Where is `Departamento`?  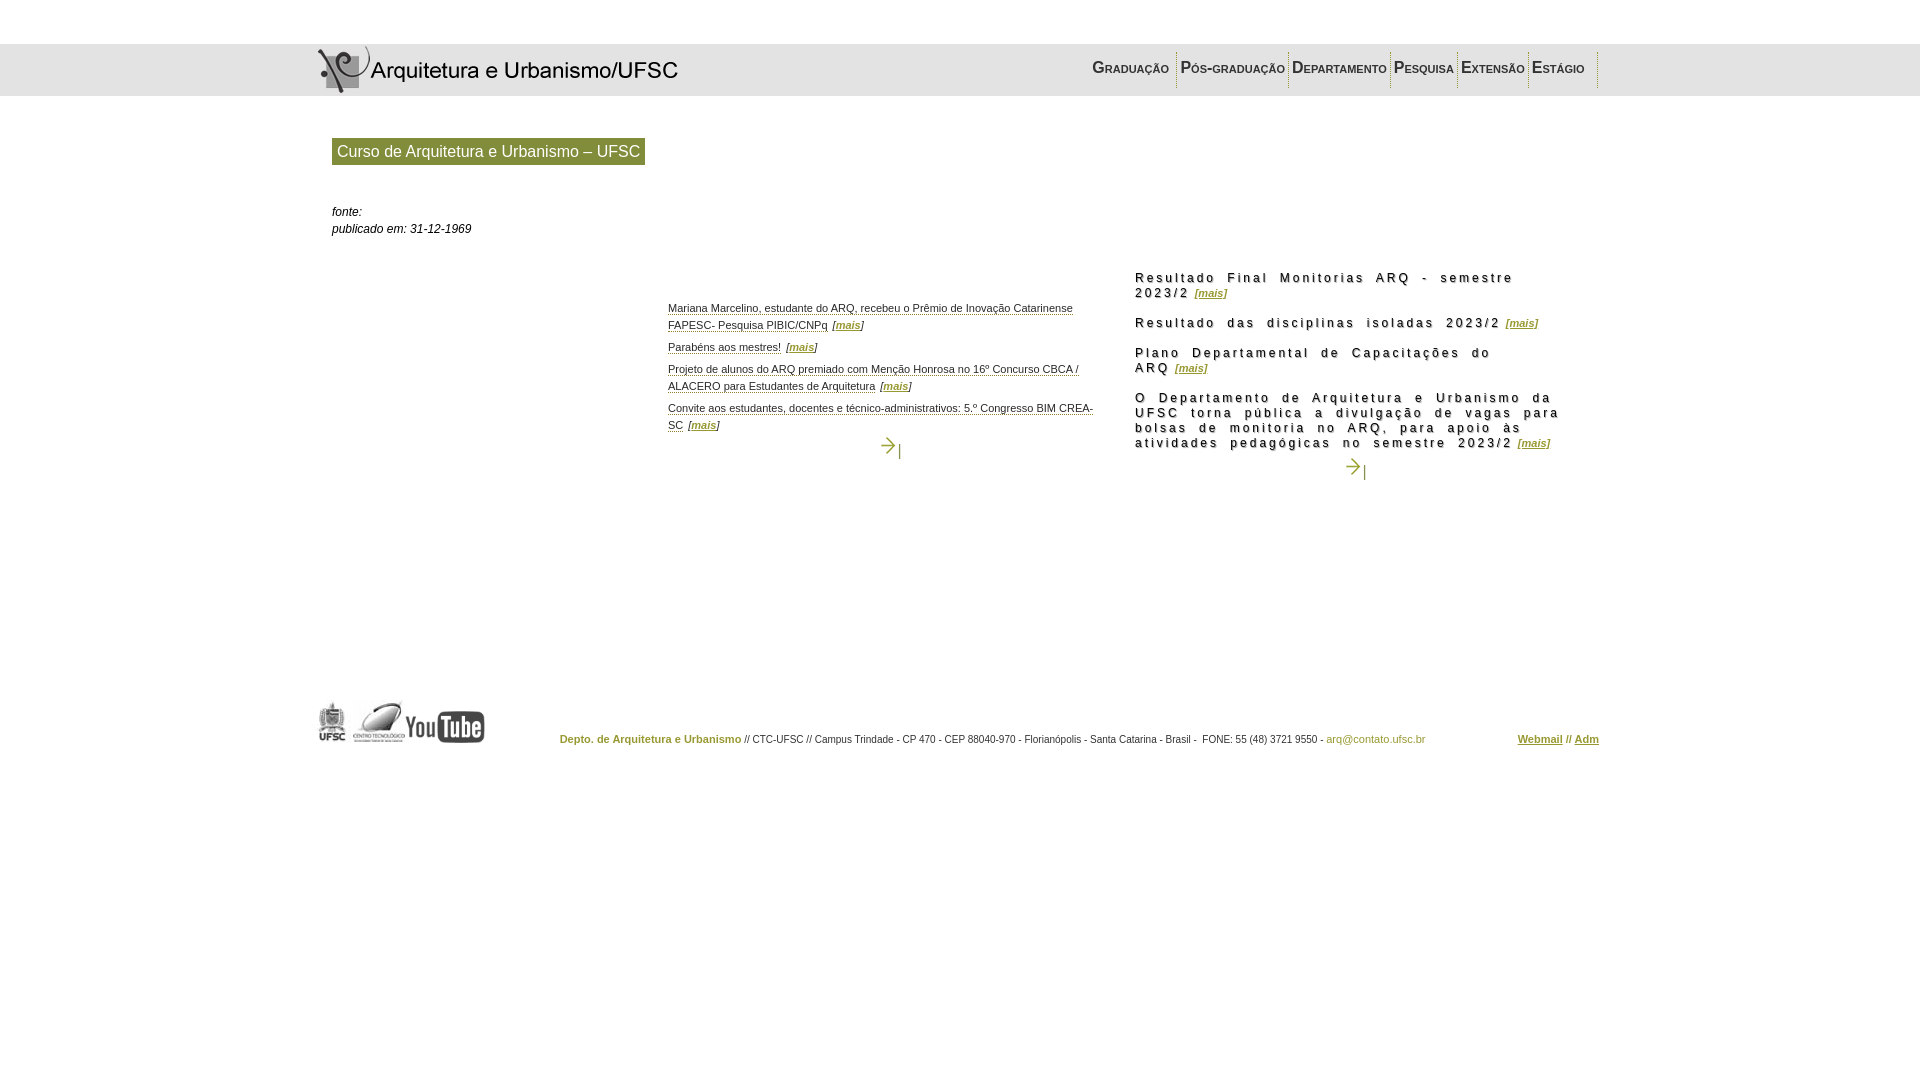 Departamento is located at coordinates (1340, 70).